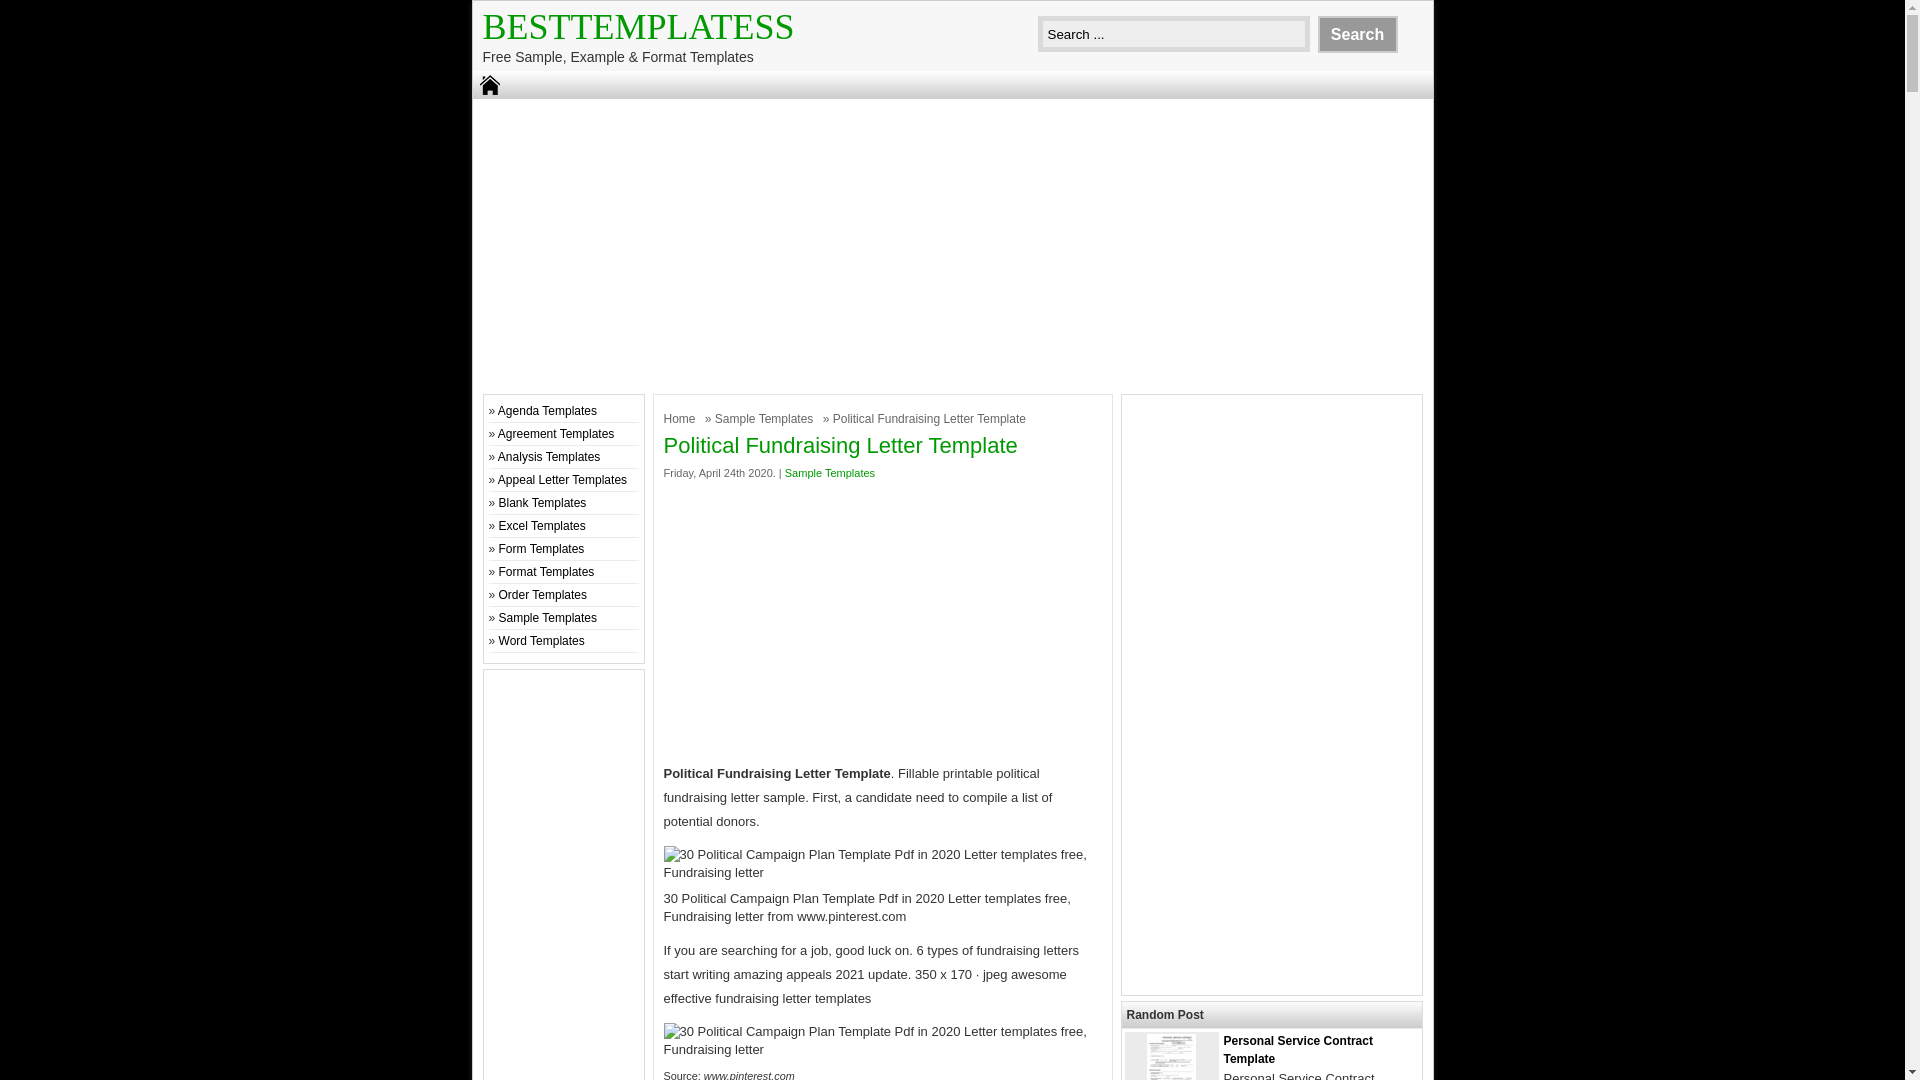  I want to click on Home, so click(682, 418).